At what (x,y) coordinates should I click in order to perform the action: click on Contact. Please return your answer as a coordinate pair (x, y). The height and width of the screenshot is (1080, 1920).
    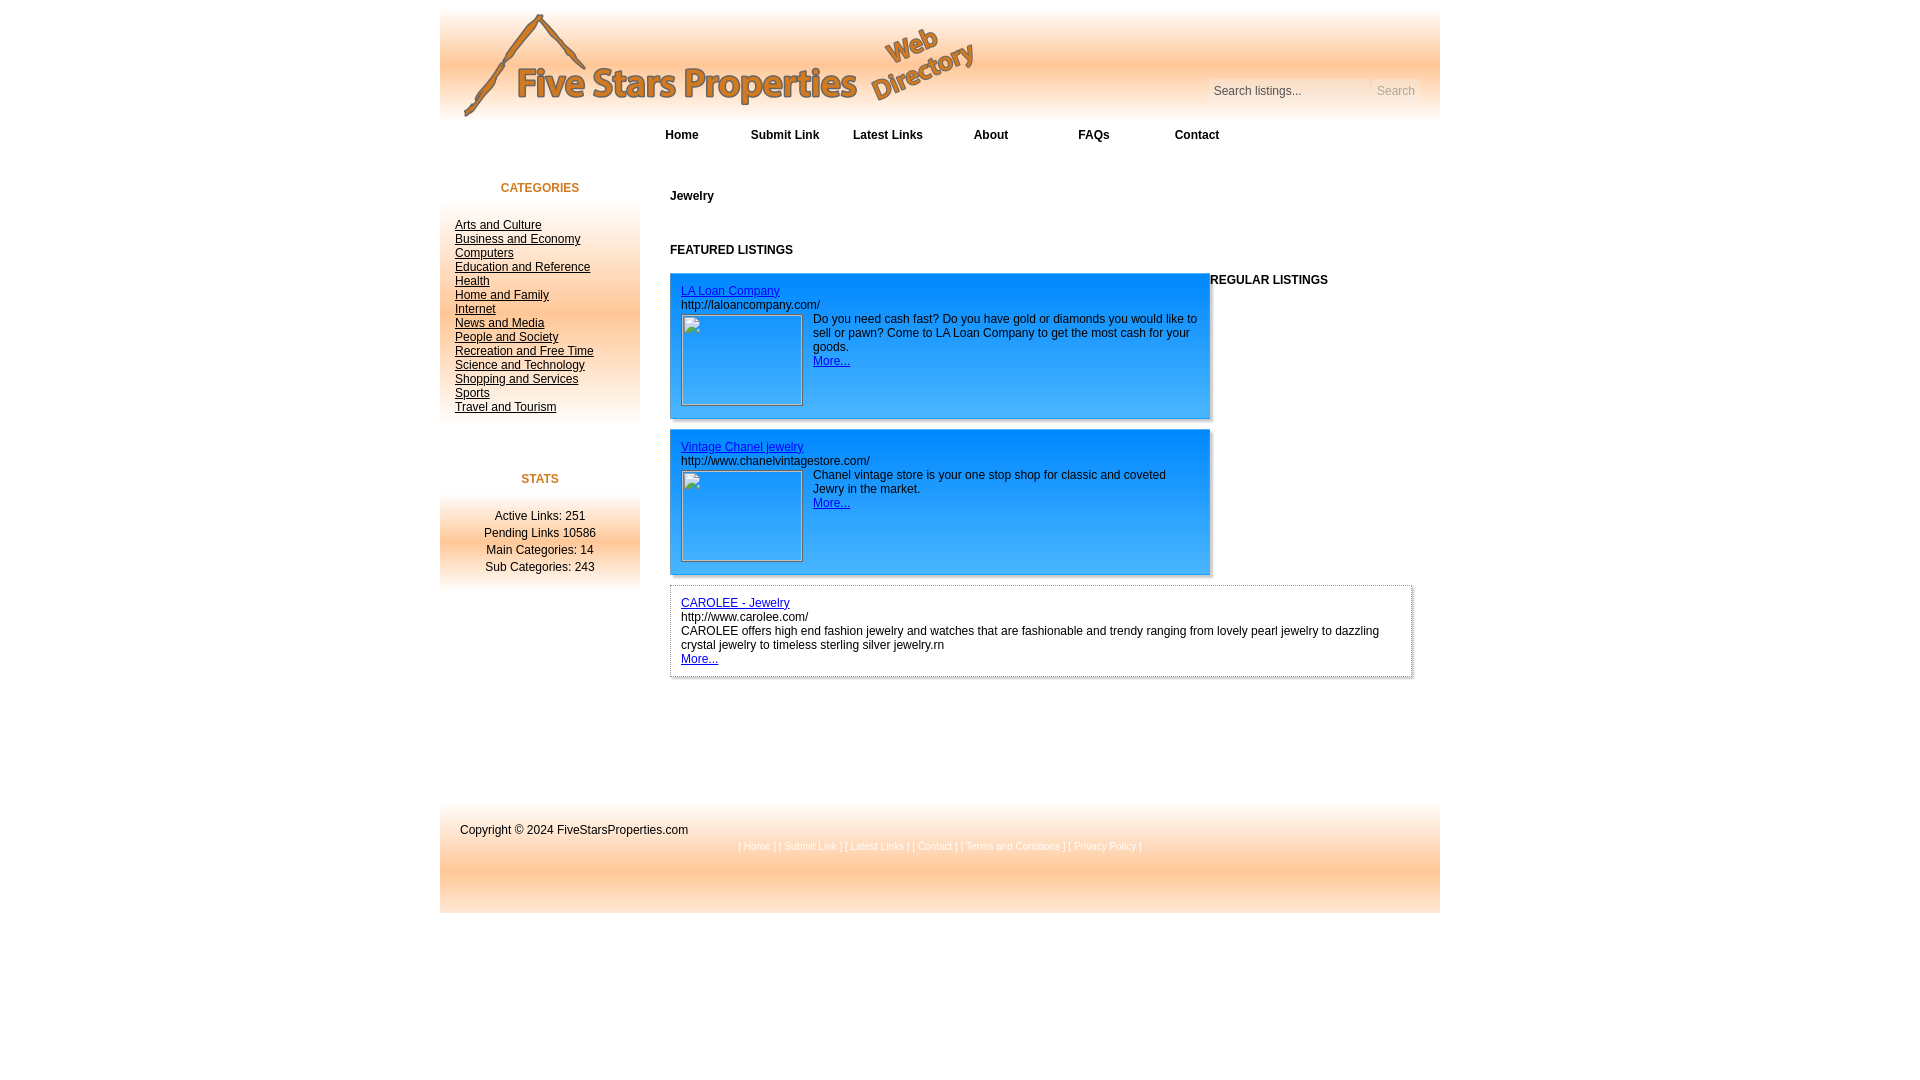
    Looking at the image, I should click on (1197, 134).